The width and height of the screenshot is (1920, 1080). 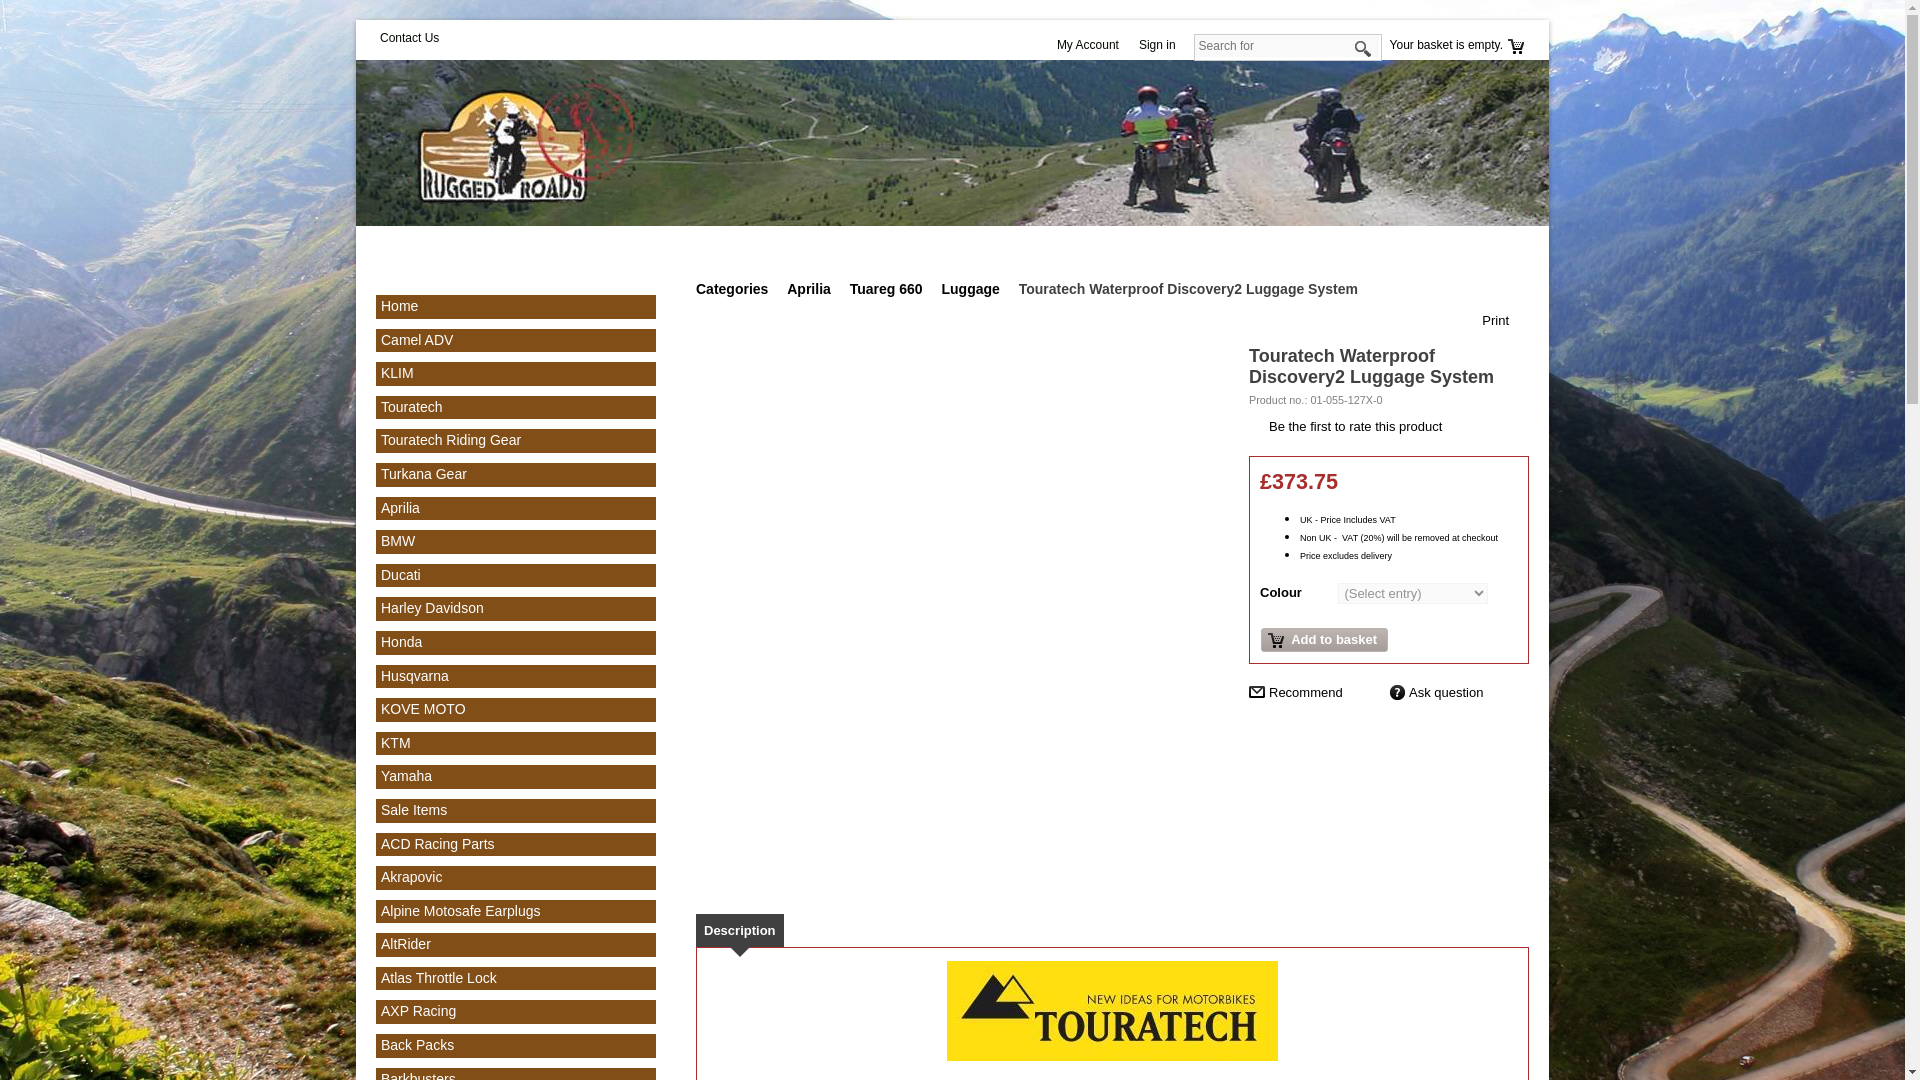 I want to click on Alpine Motosafe Earplugs, so click(x=460, y=910).